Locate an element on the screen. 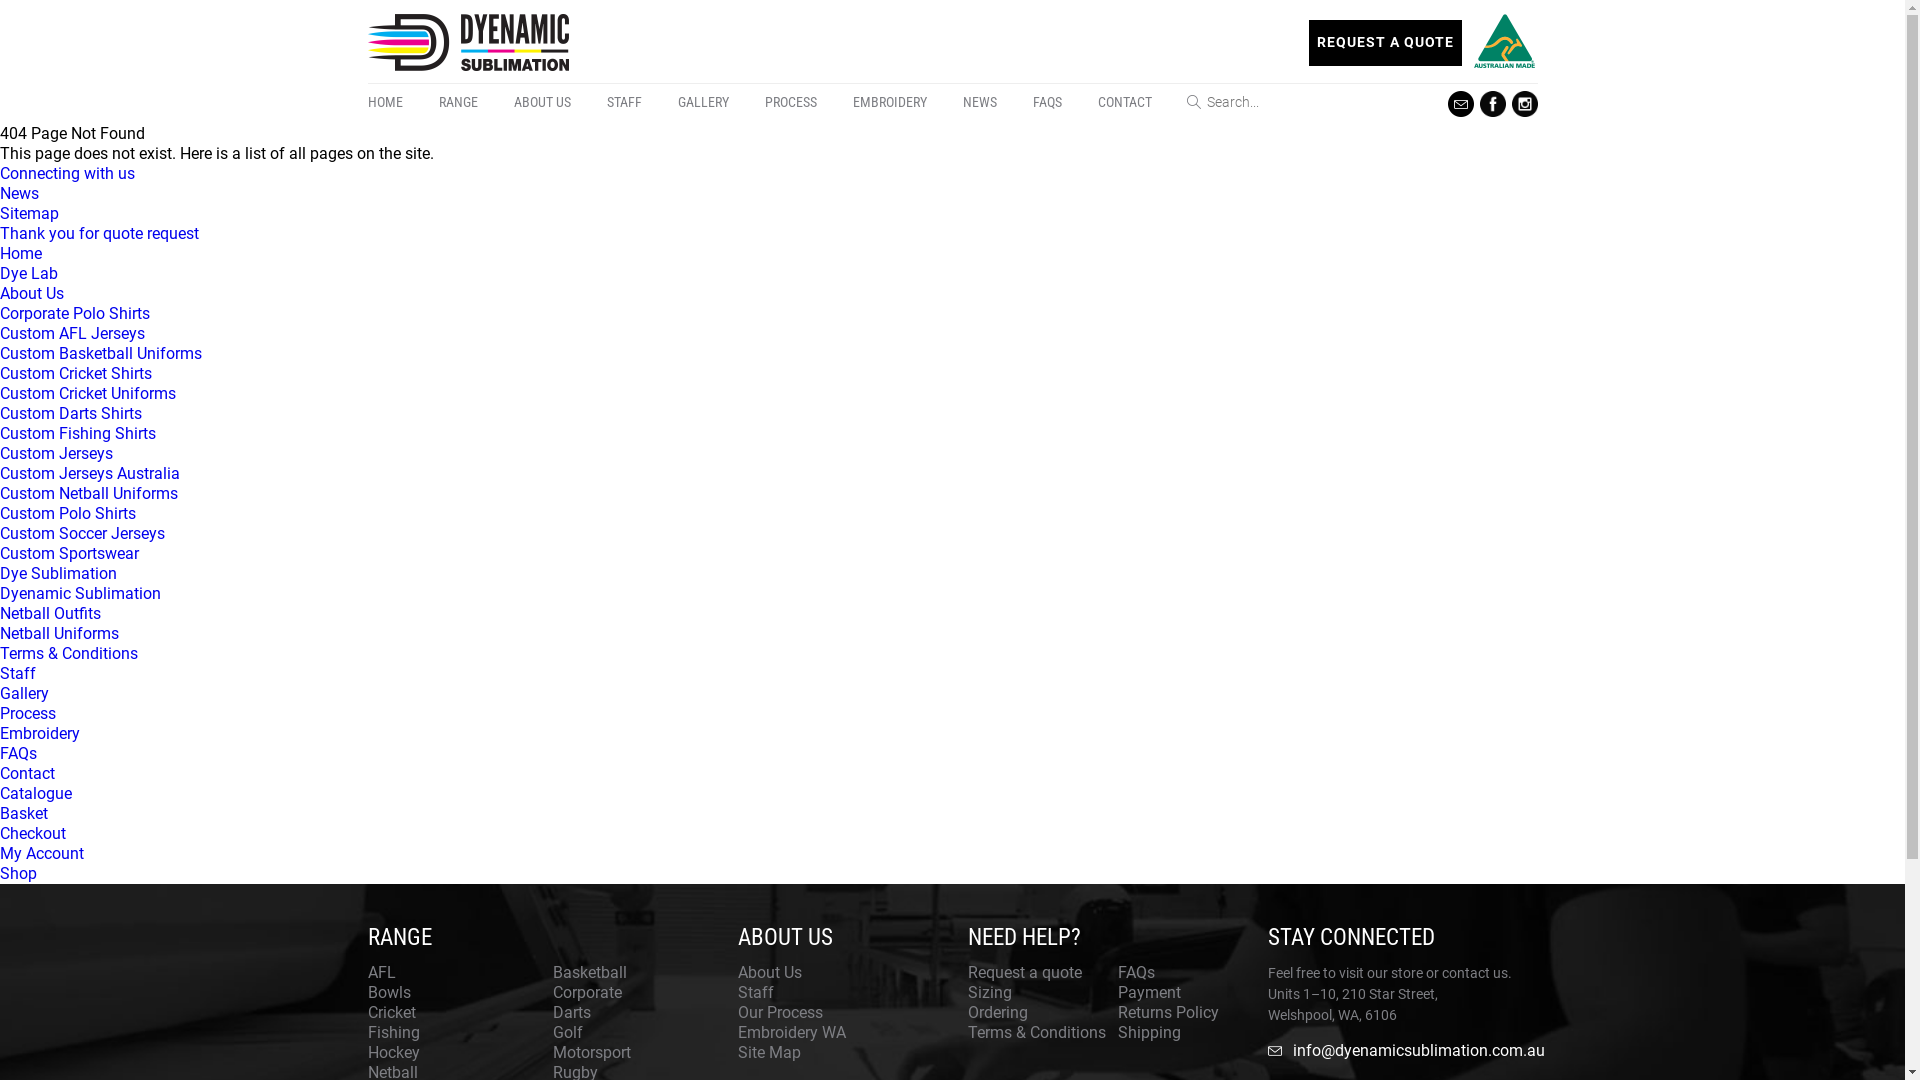  Connecting with us is located at coordinates (68, 174).